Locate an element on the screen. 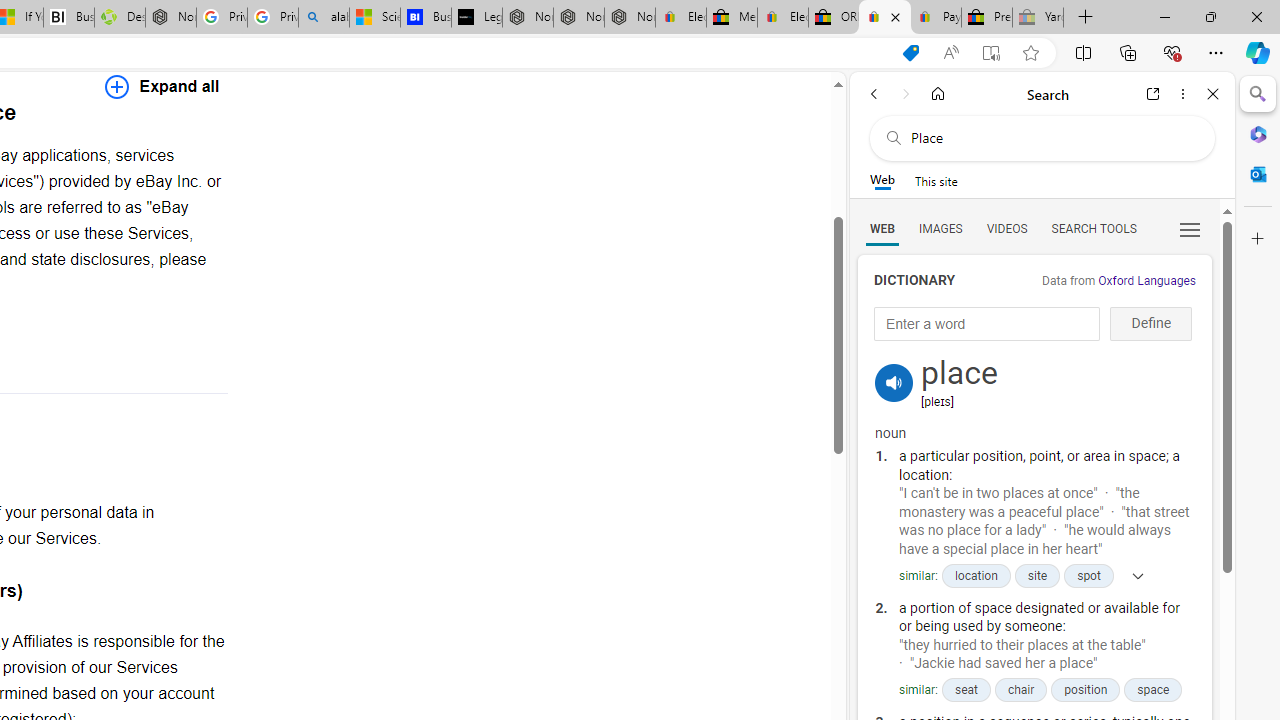  Search Filter, WEB is located at coordinates (882, 228).